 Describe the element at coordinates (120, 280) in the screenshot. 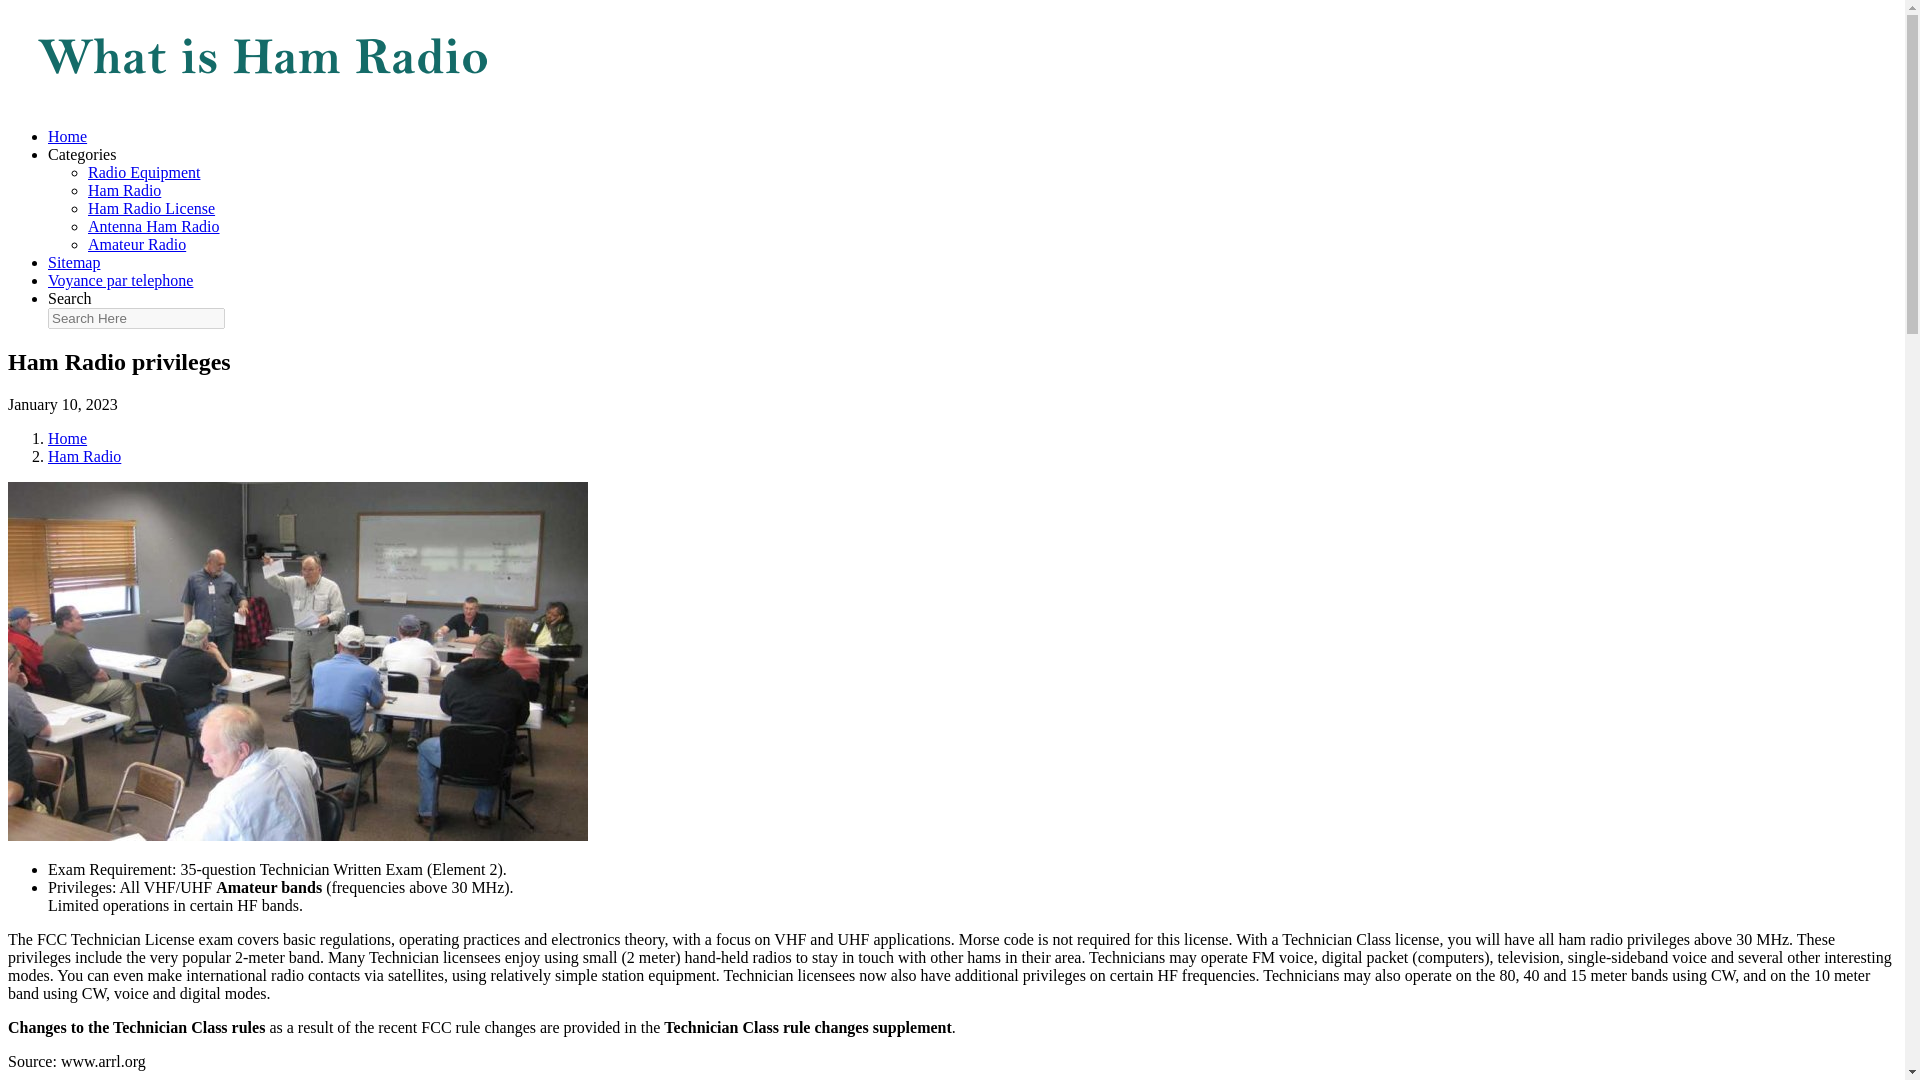

I see `Voyance par telephone` at that location.